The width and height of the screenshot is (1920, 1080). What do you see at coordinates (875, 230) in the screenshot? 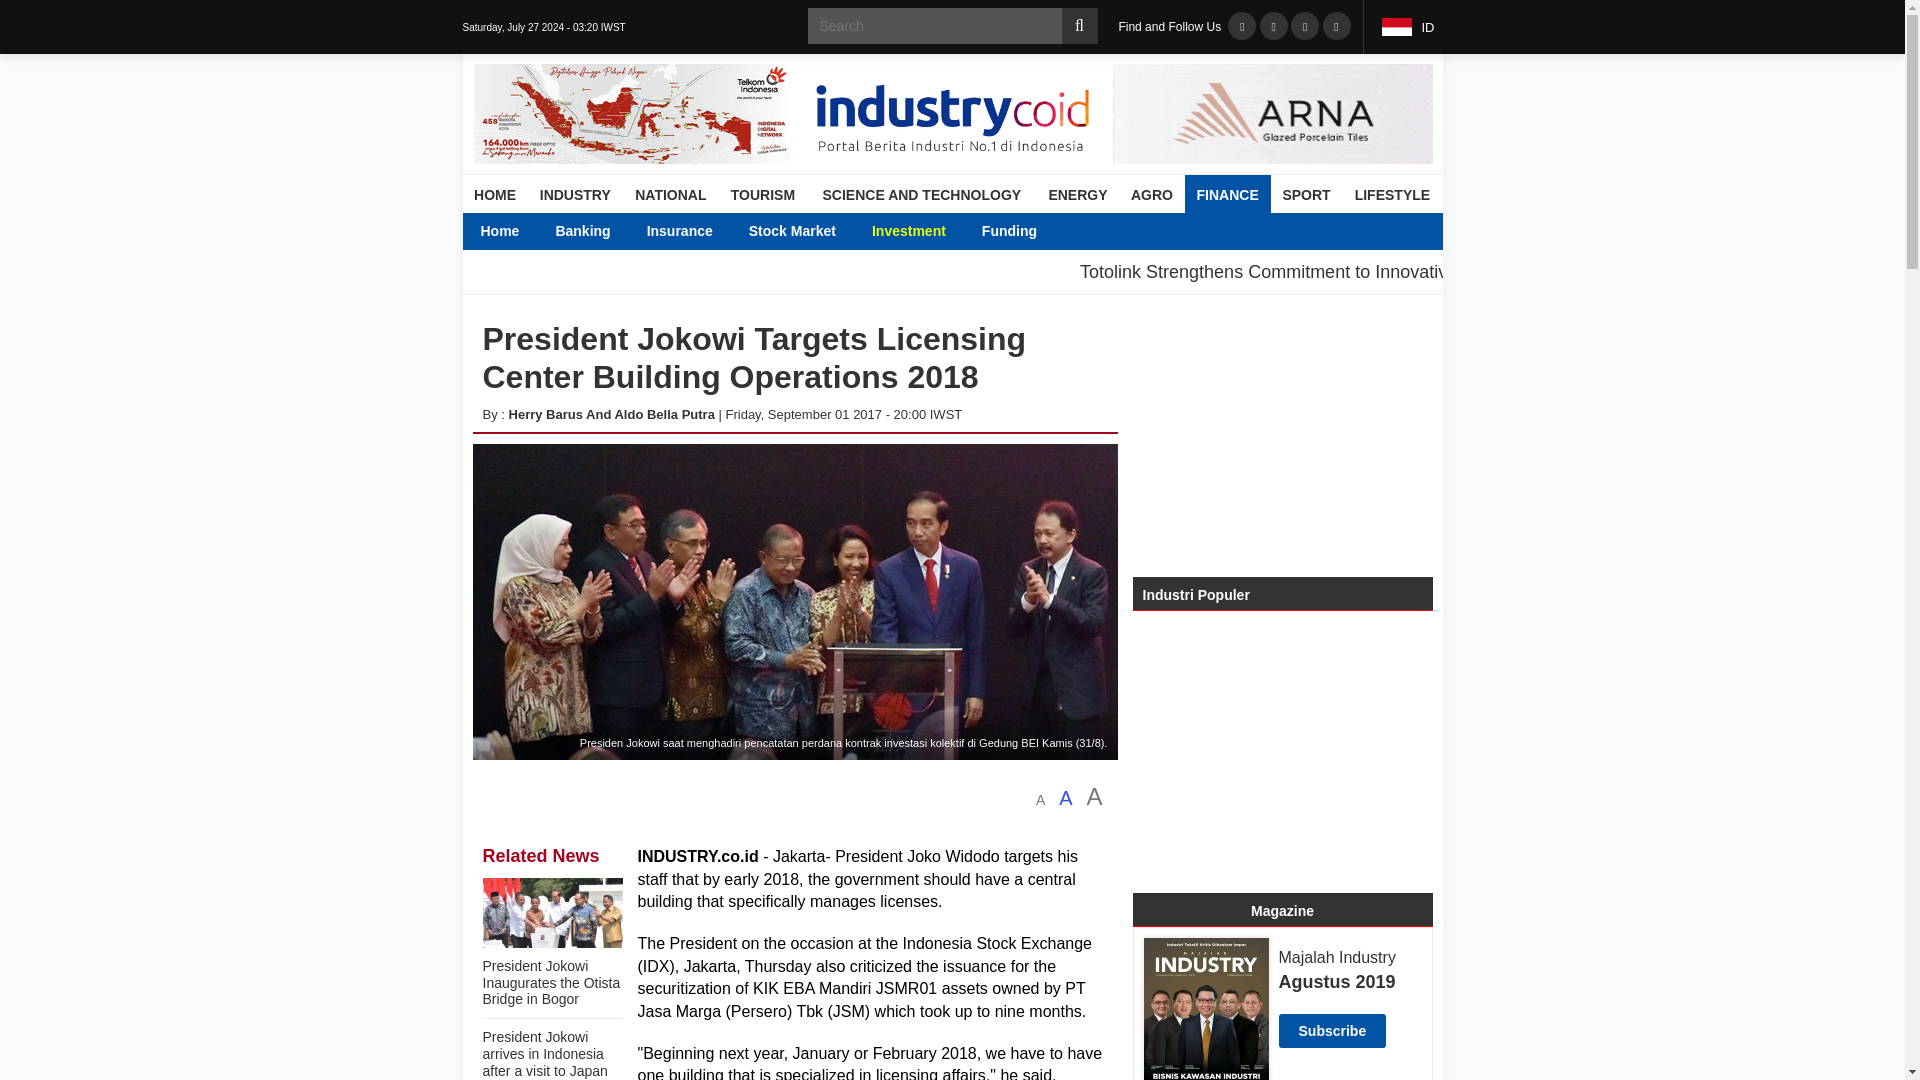
I see `Transportation` at bounding box center [875, 230].